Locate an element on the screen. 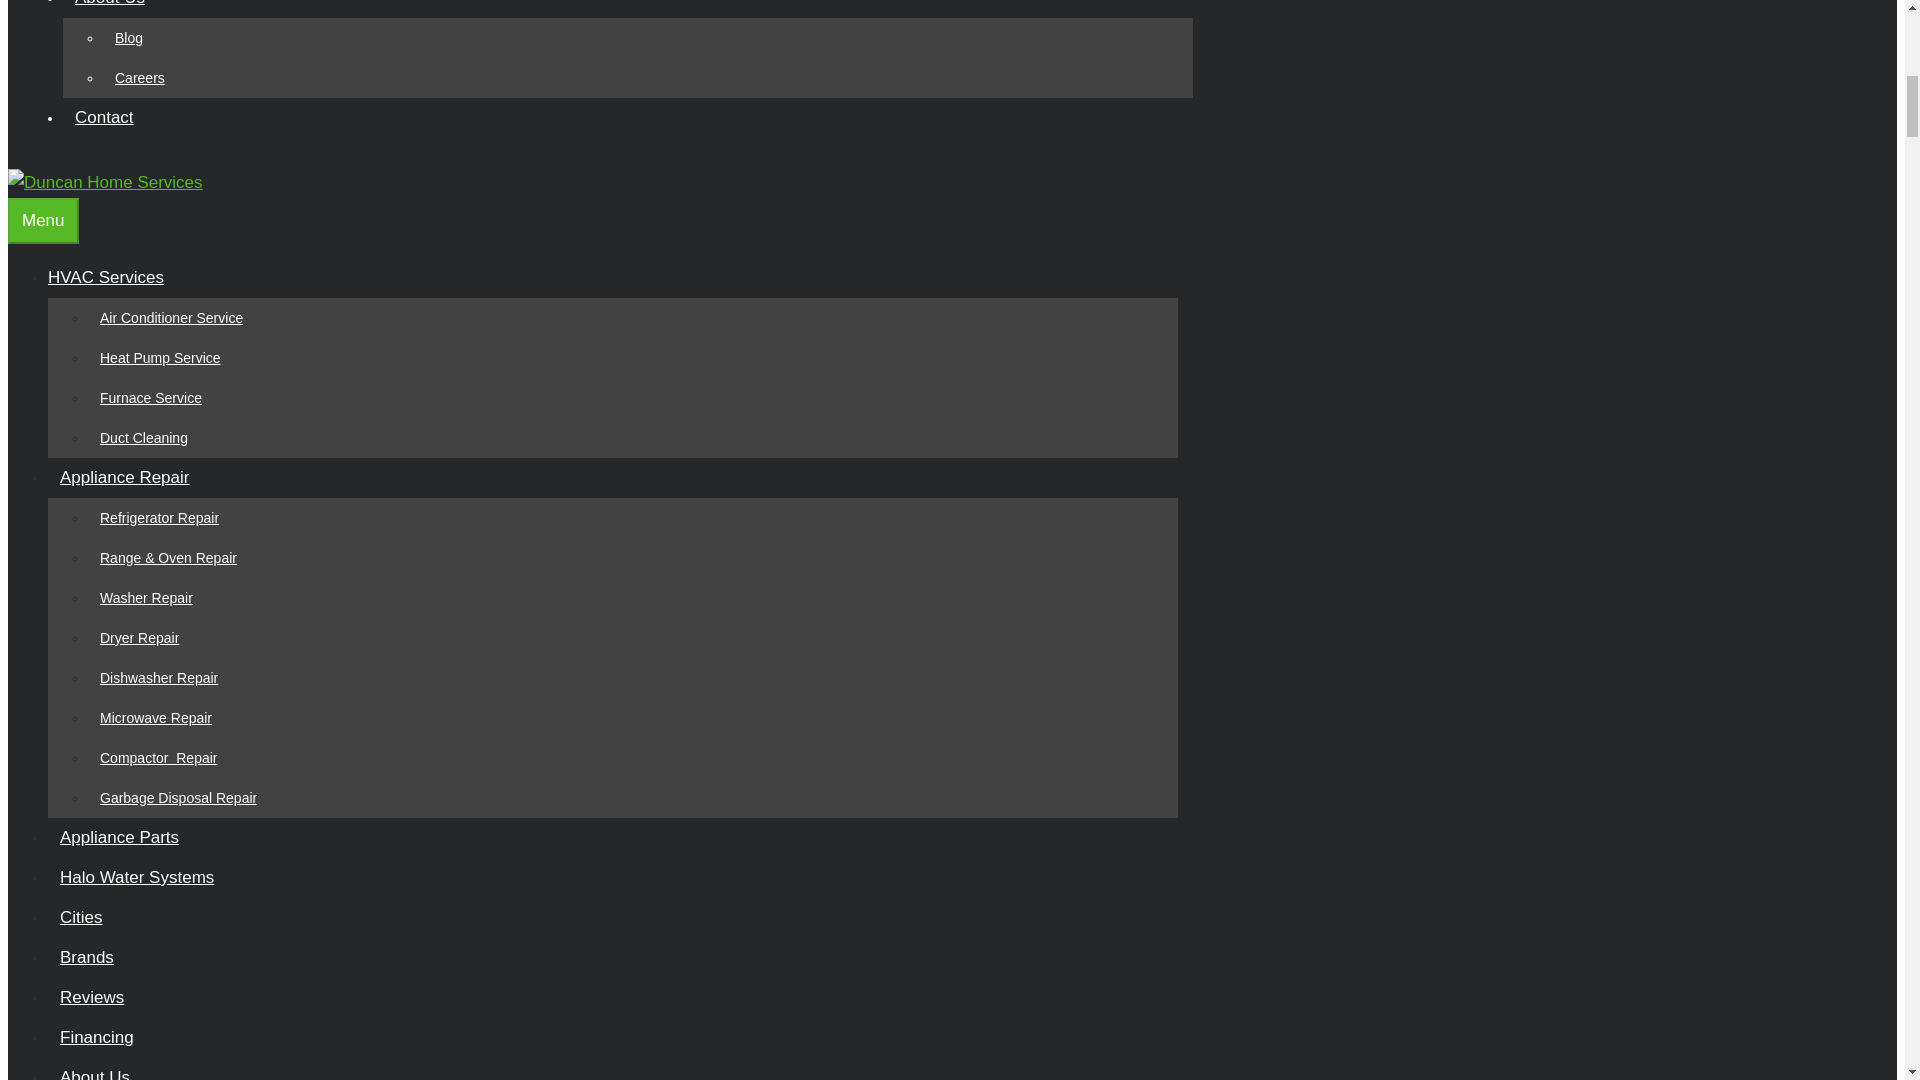  Duncan Home Services is located at coordinates (105, 182).